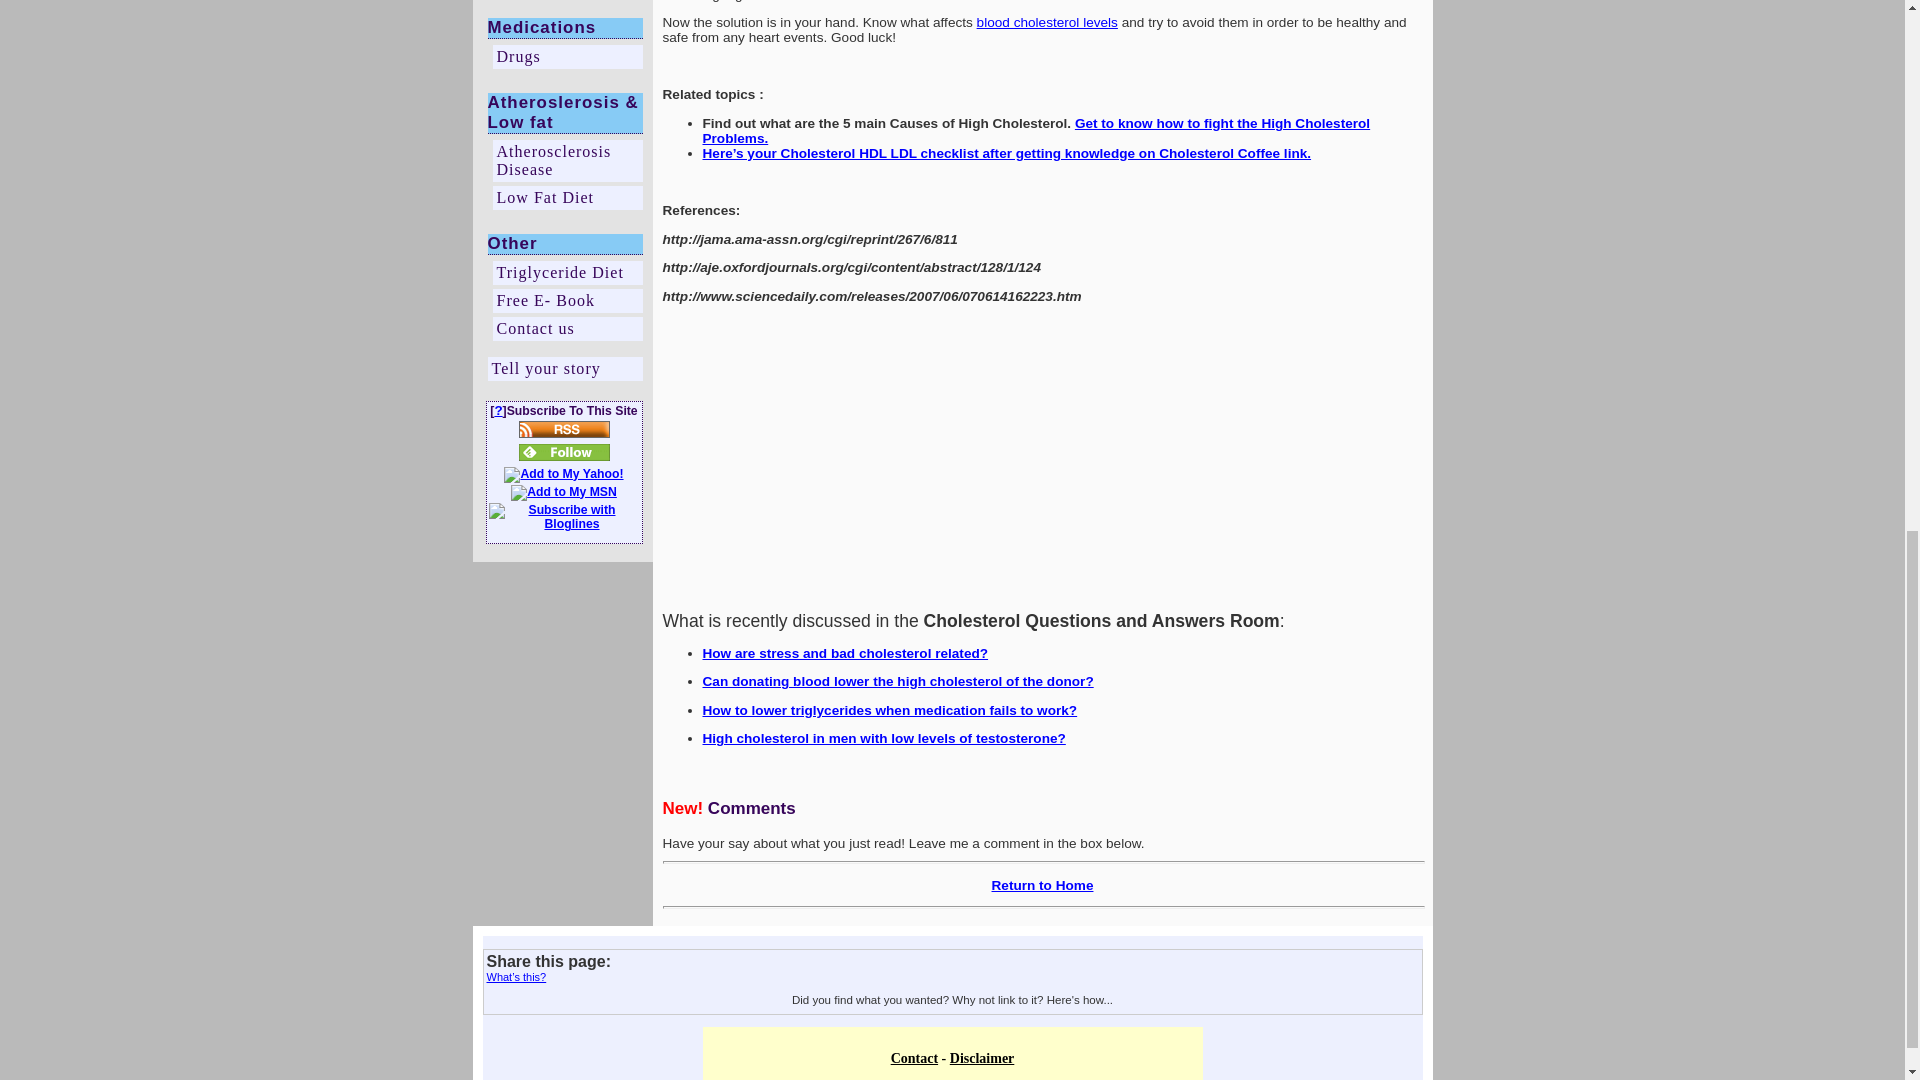 This screenshot has width=1920, height=1080. I want to click on Low Fat Diet, so click(566, 197).